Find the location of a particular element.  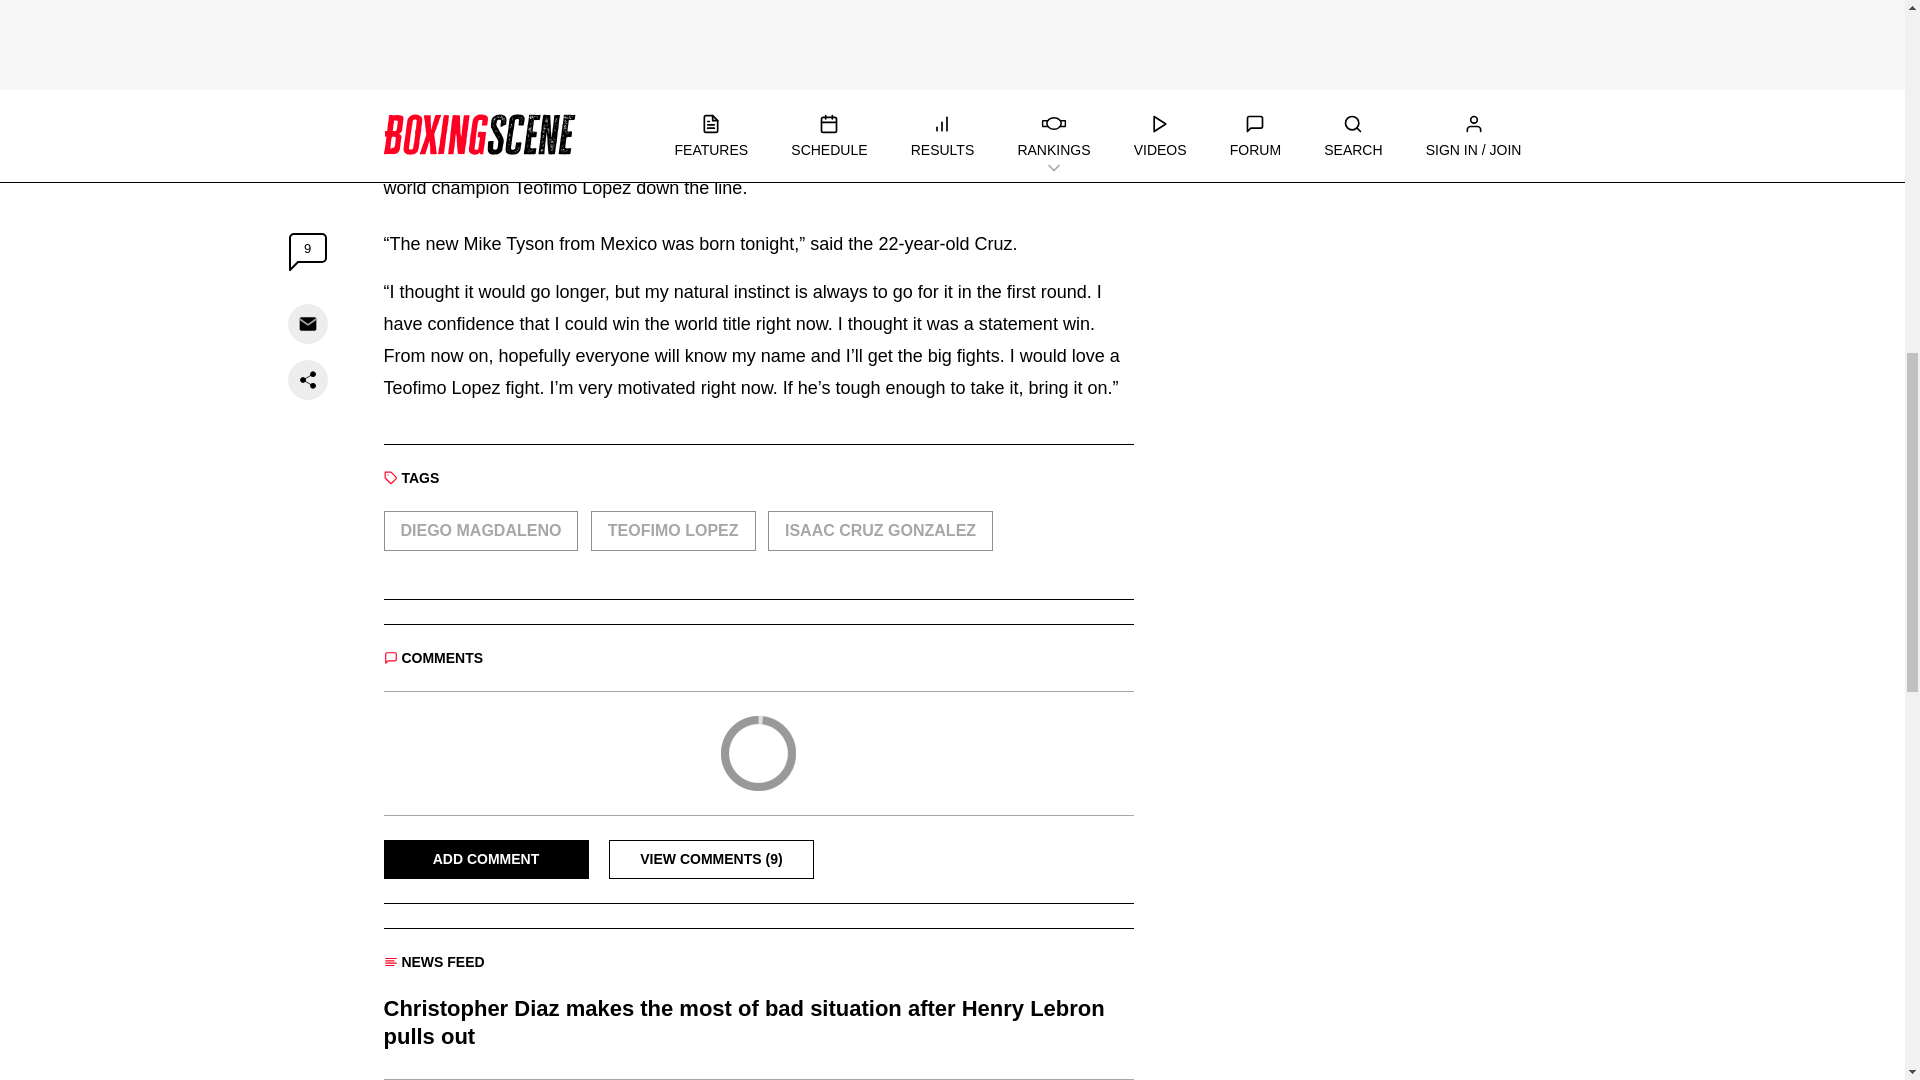

NEWS FEED is located at coordinates (434, 961).